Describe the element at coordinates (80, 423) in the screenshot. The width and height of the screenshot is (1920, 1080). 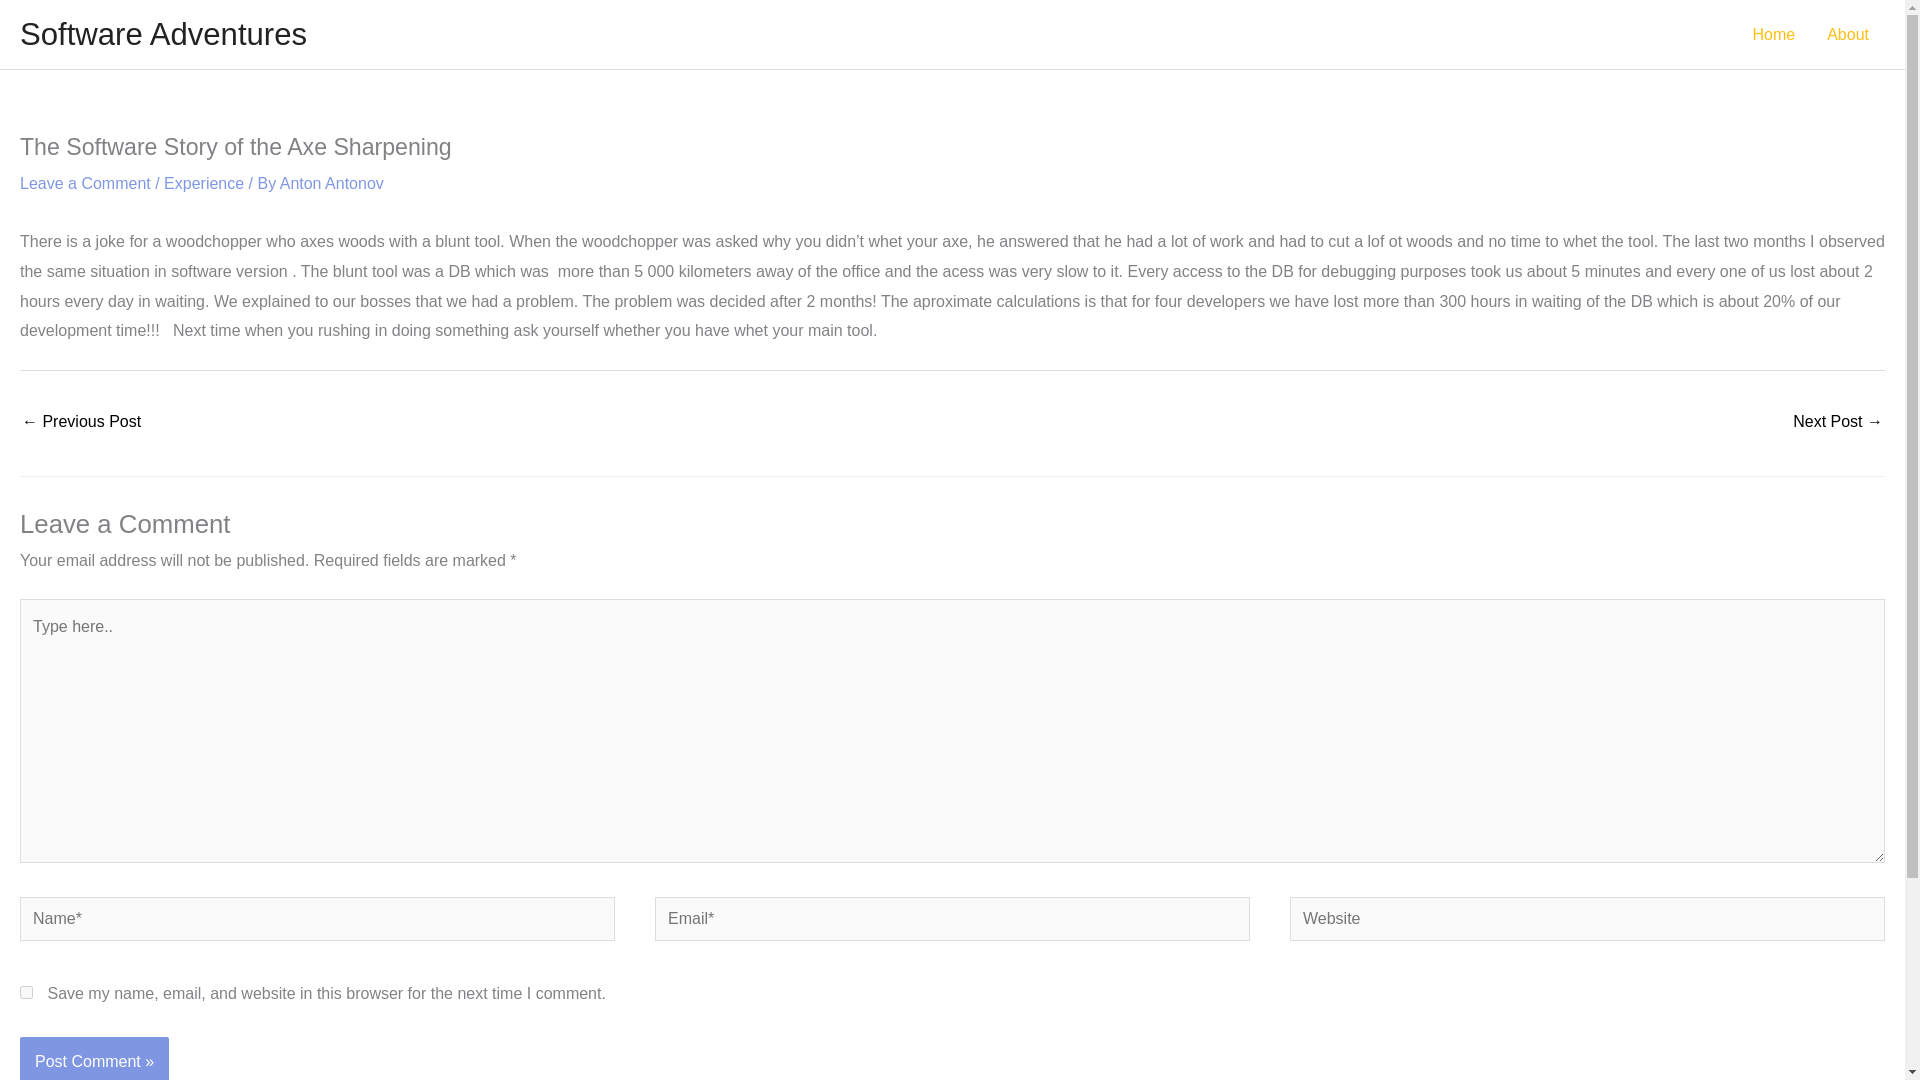
I see `Thought of the day by Voltaire` at that location.